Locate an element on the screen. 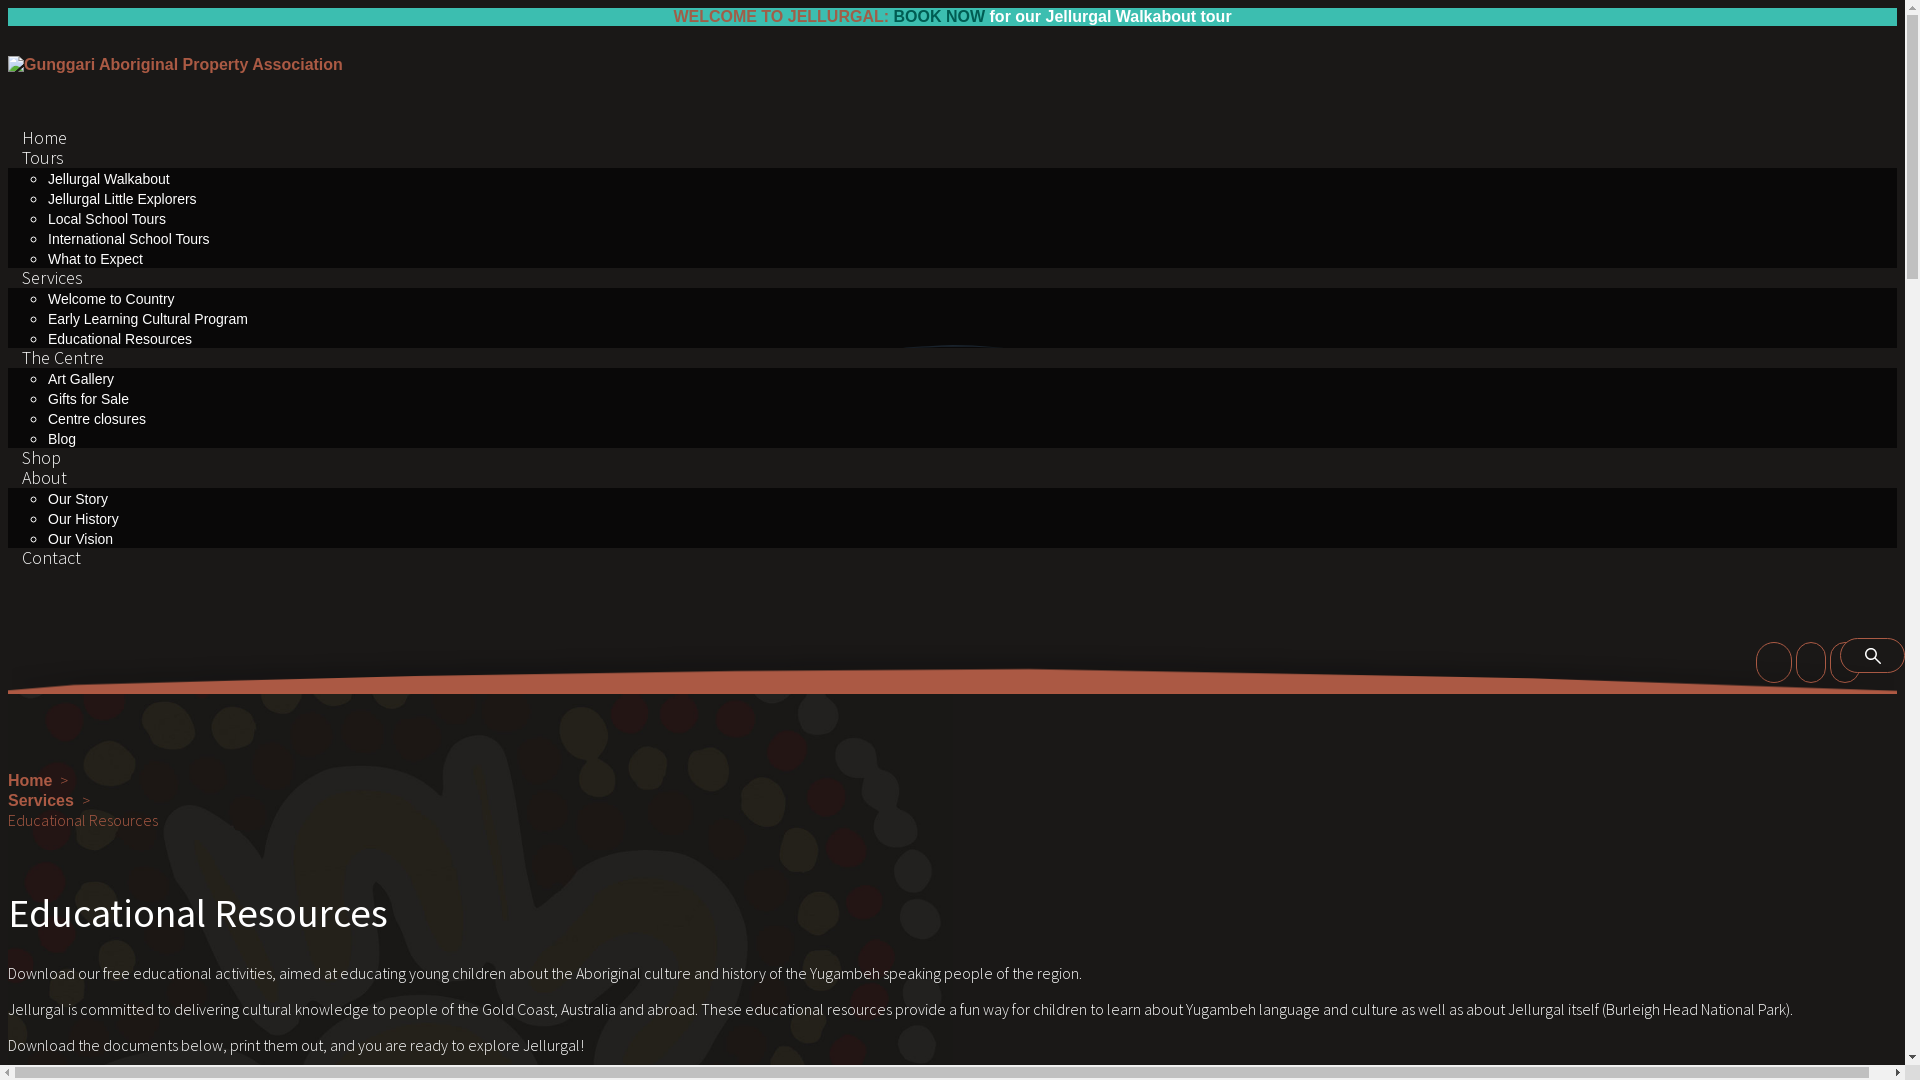 This screenshot has height=1080, width=1920. Services is located at coordinates (41, 800).